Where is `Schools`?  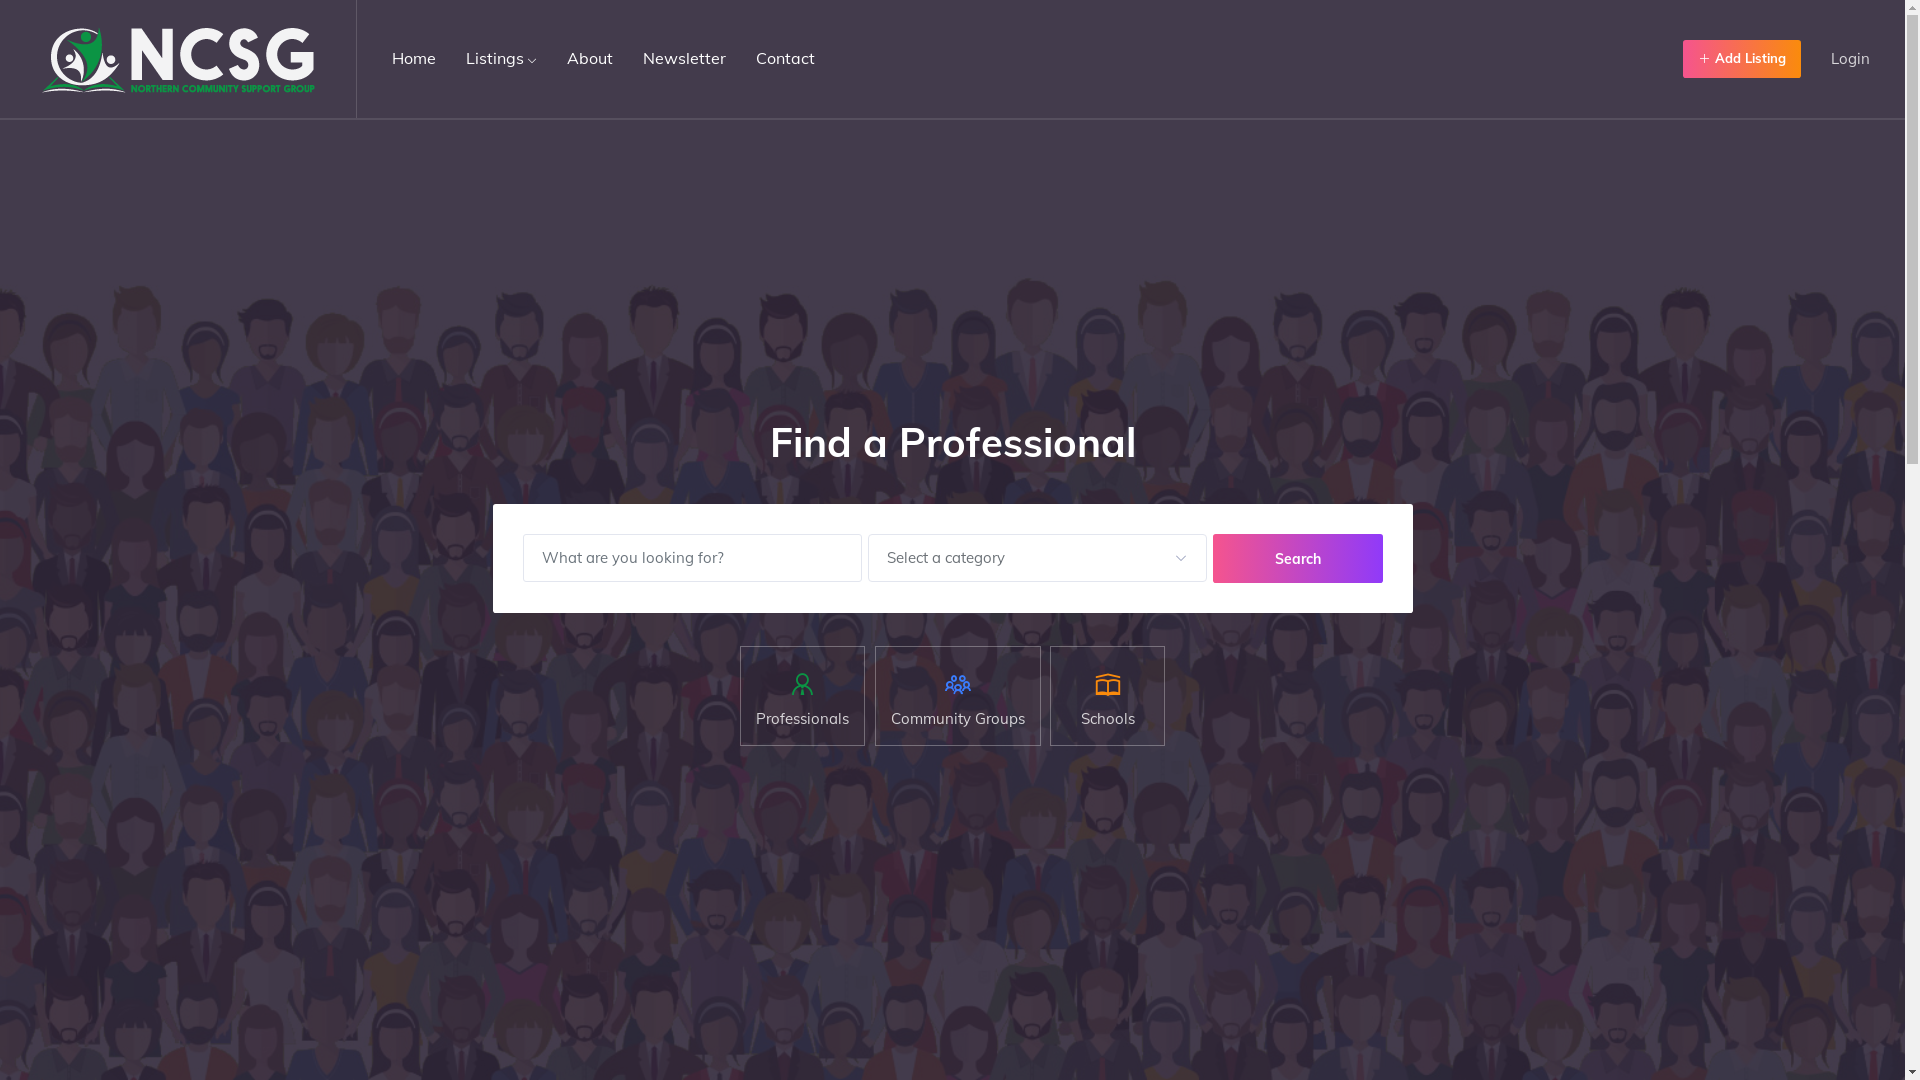 Schools is located at coordinates (1108, 696).